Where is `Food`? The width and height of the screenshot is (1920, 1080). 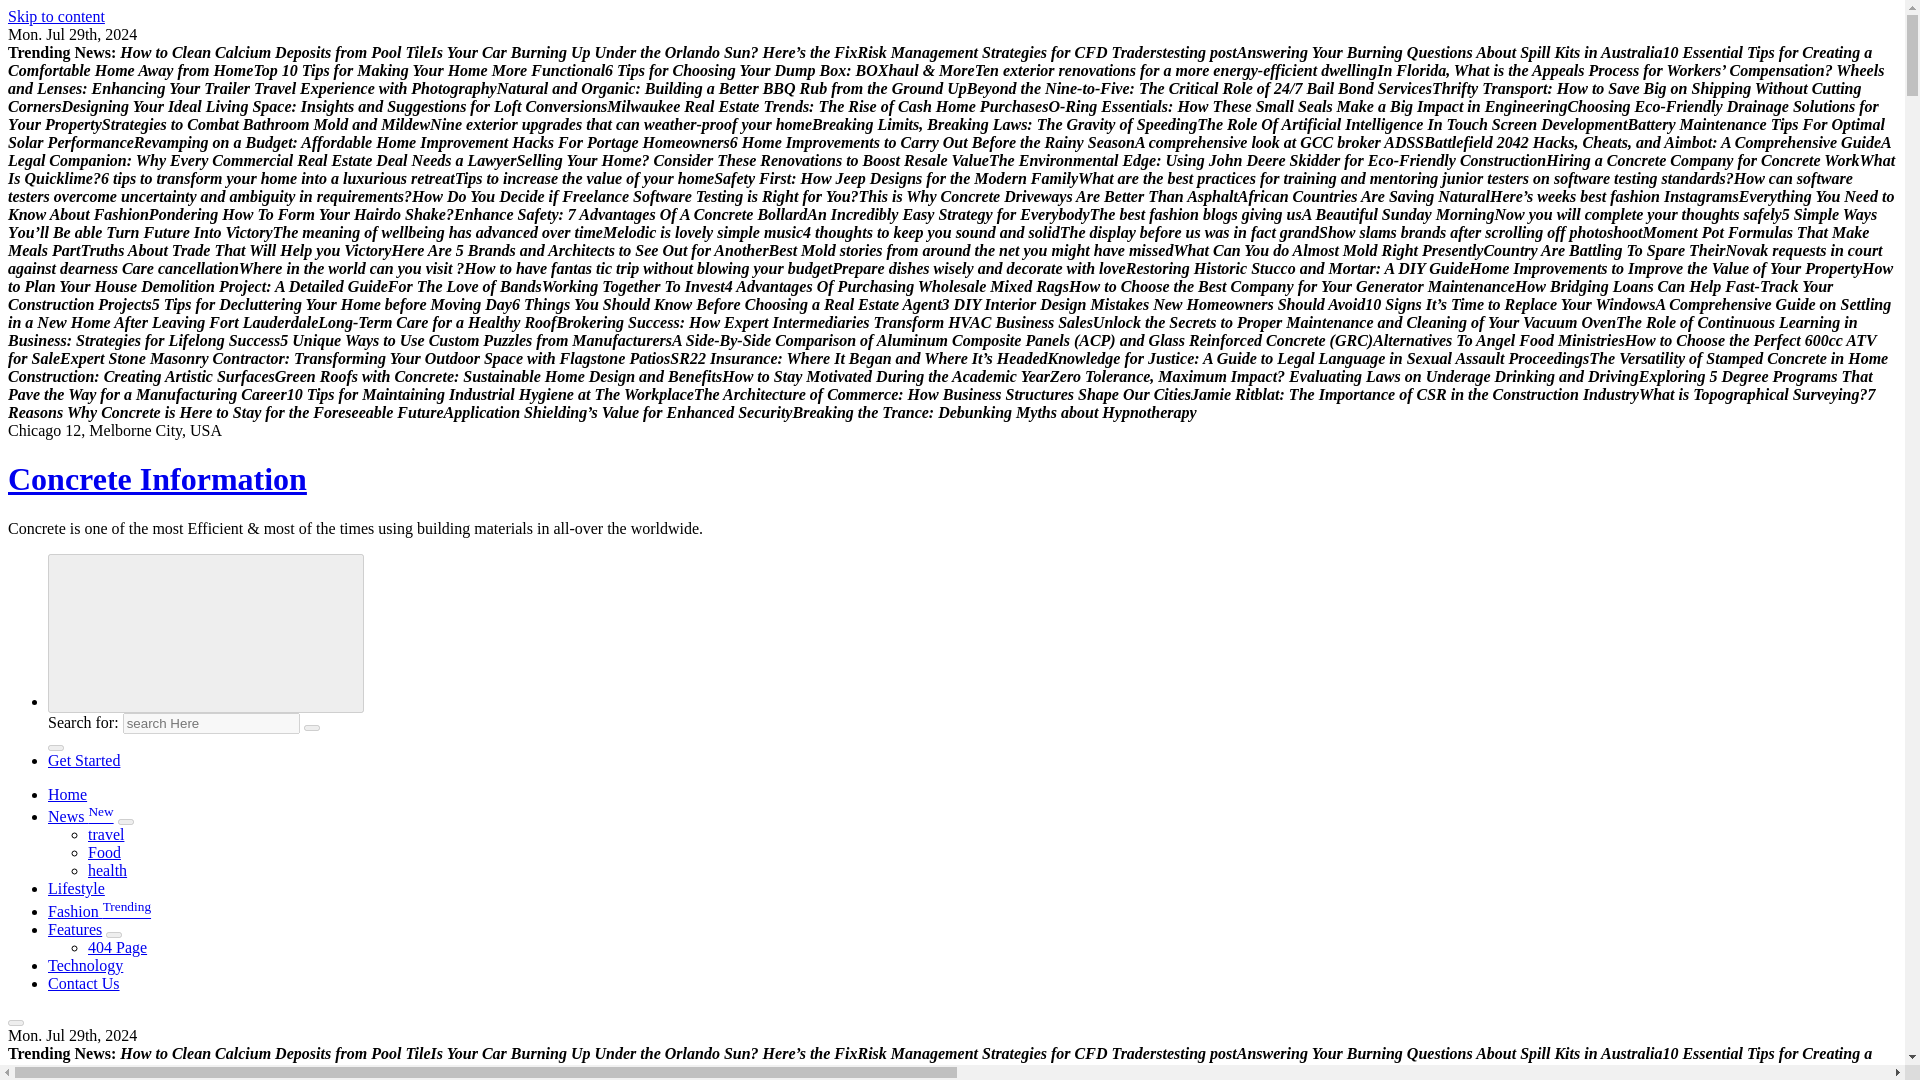 Food is located at coordinates (104, 852).